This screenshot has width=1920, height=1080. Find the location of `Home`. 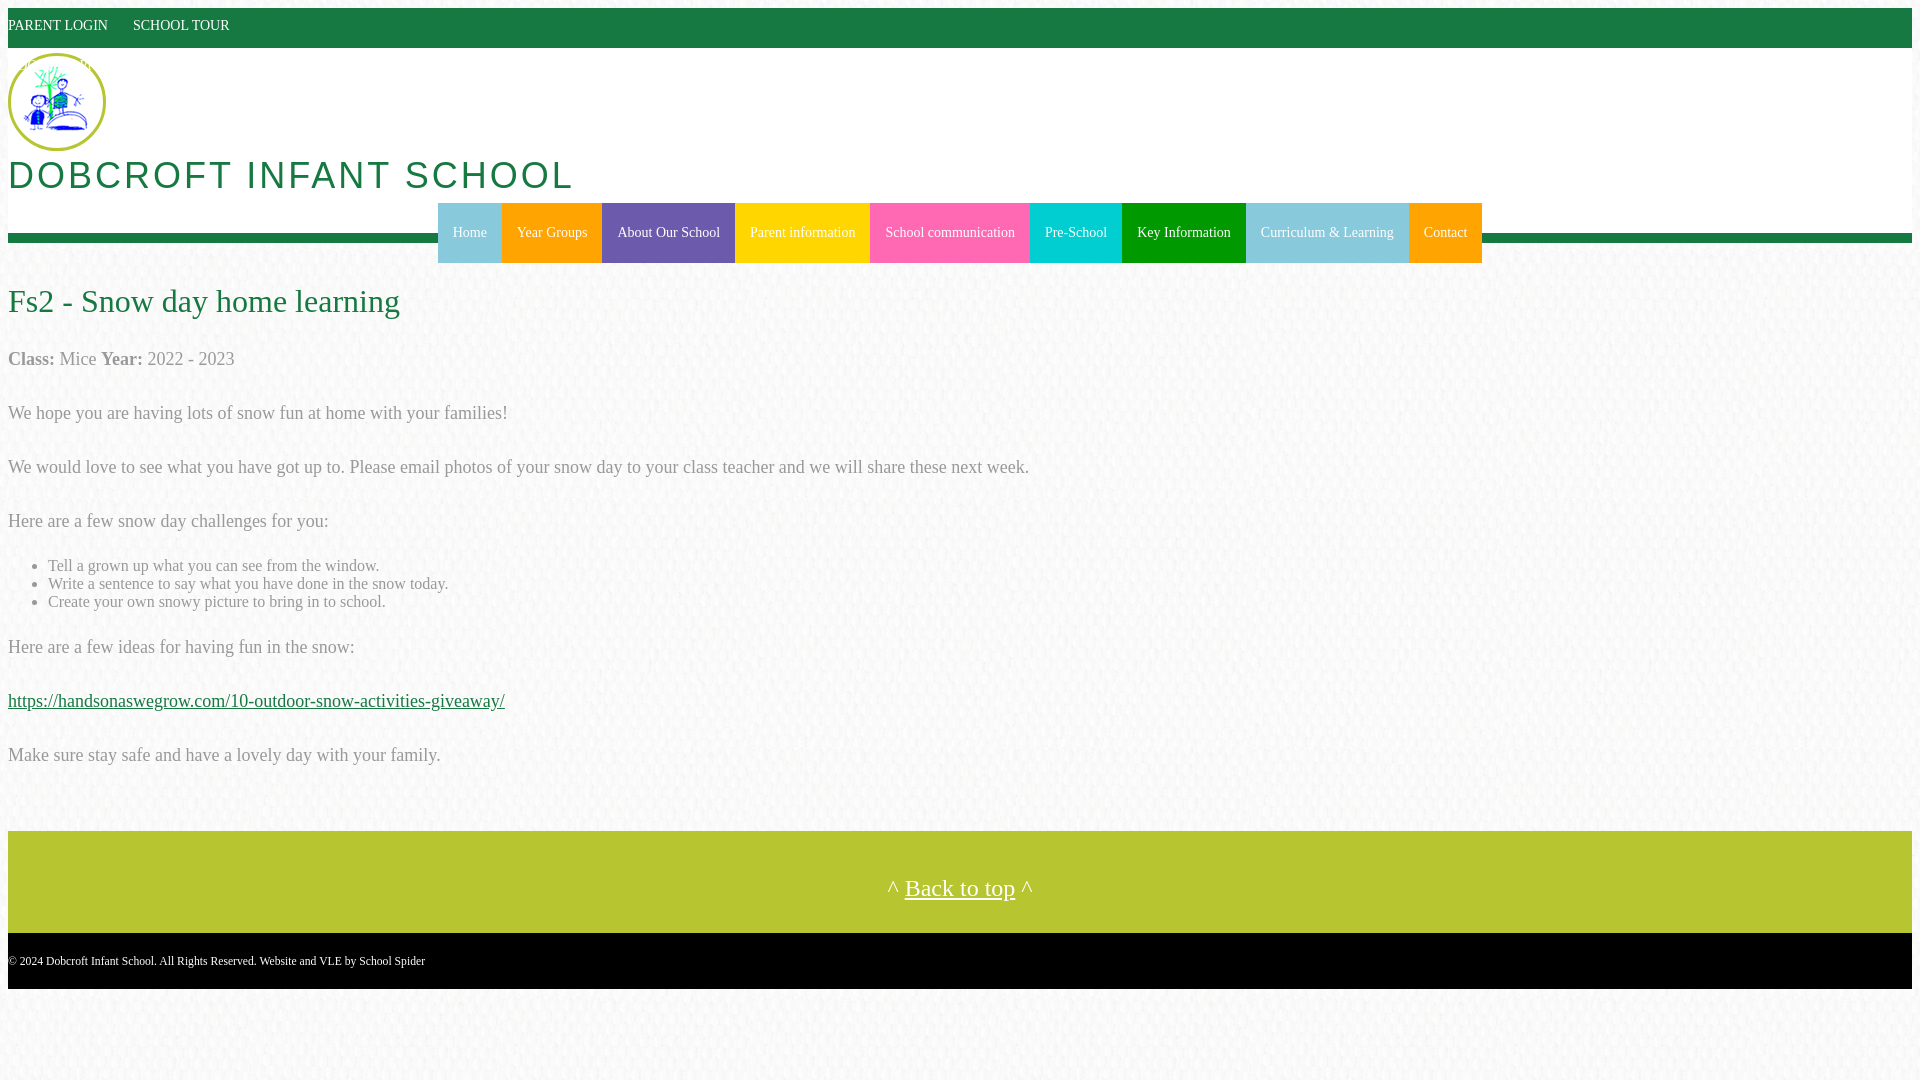

Home is located at coordinates (469, 233).